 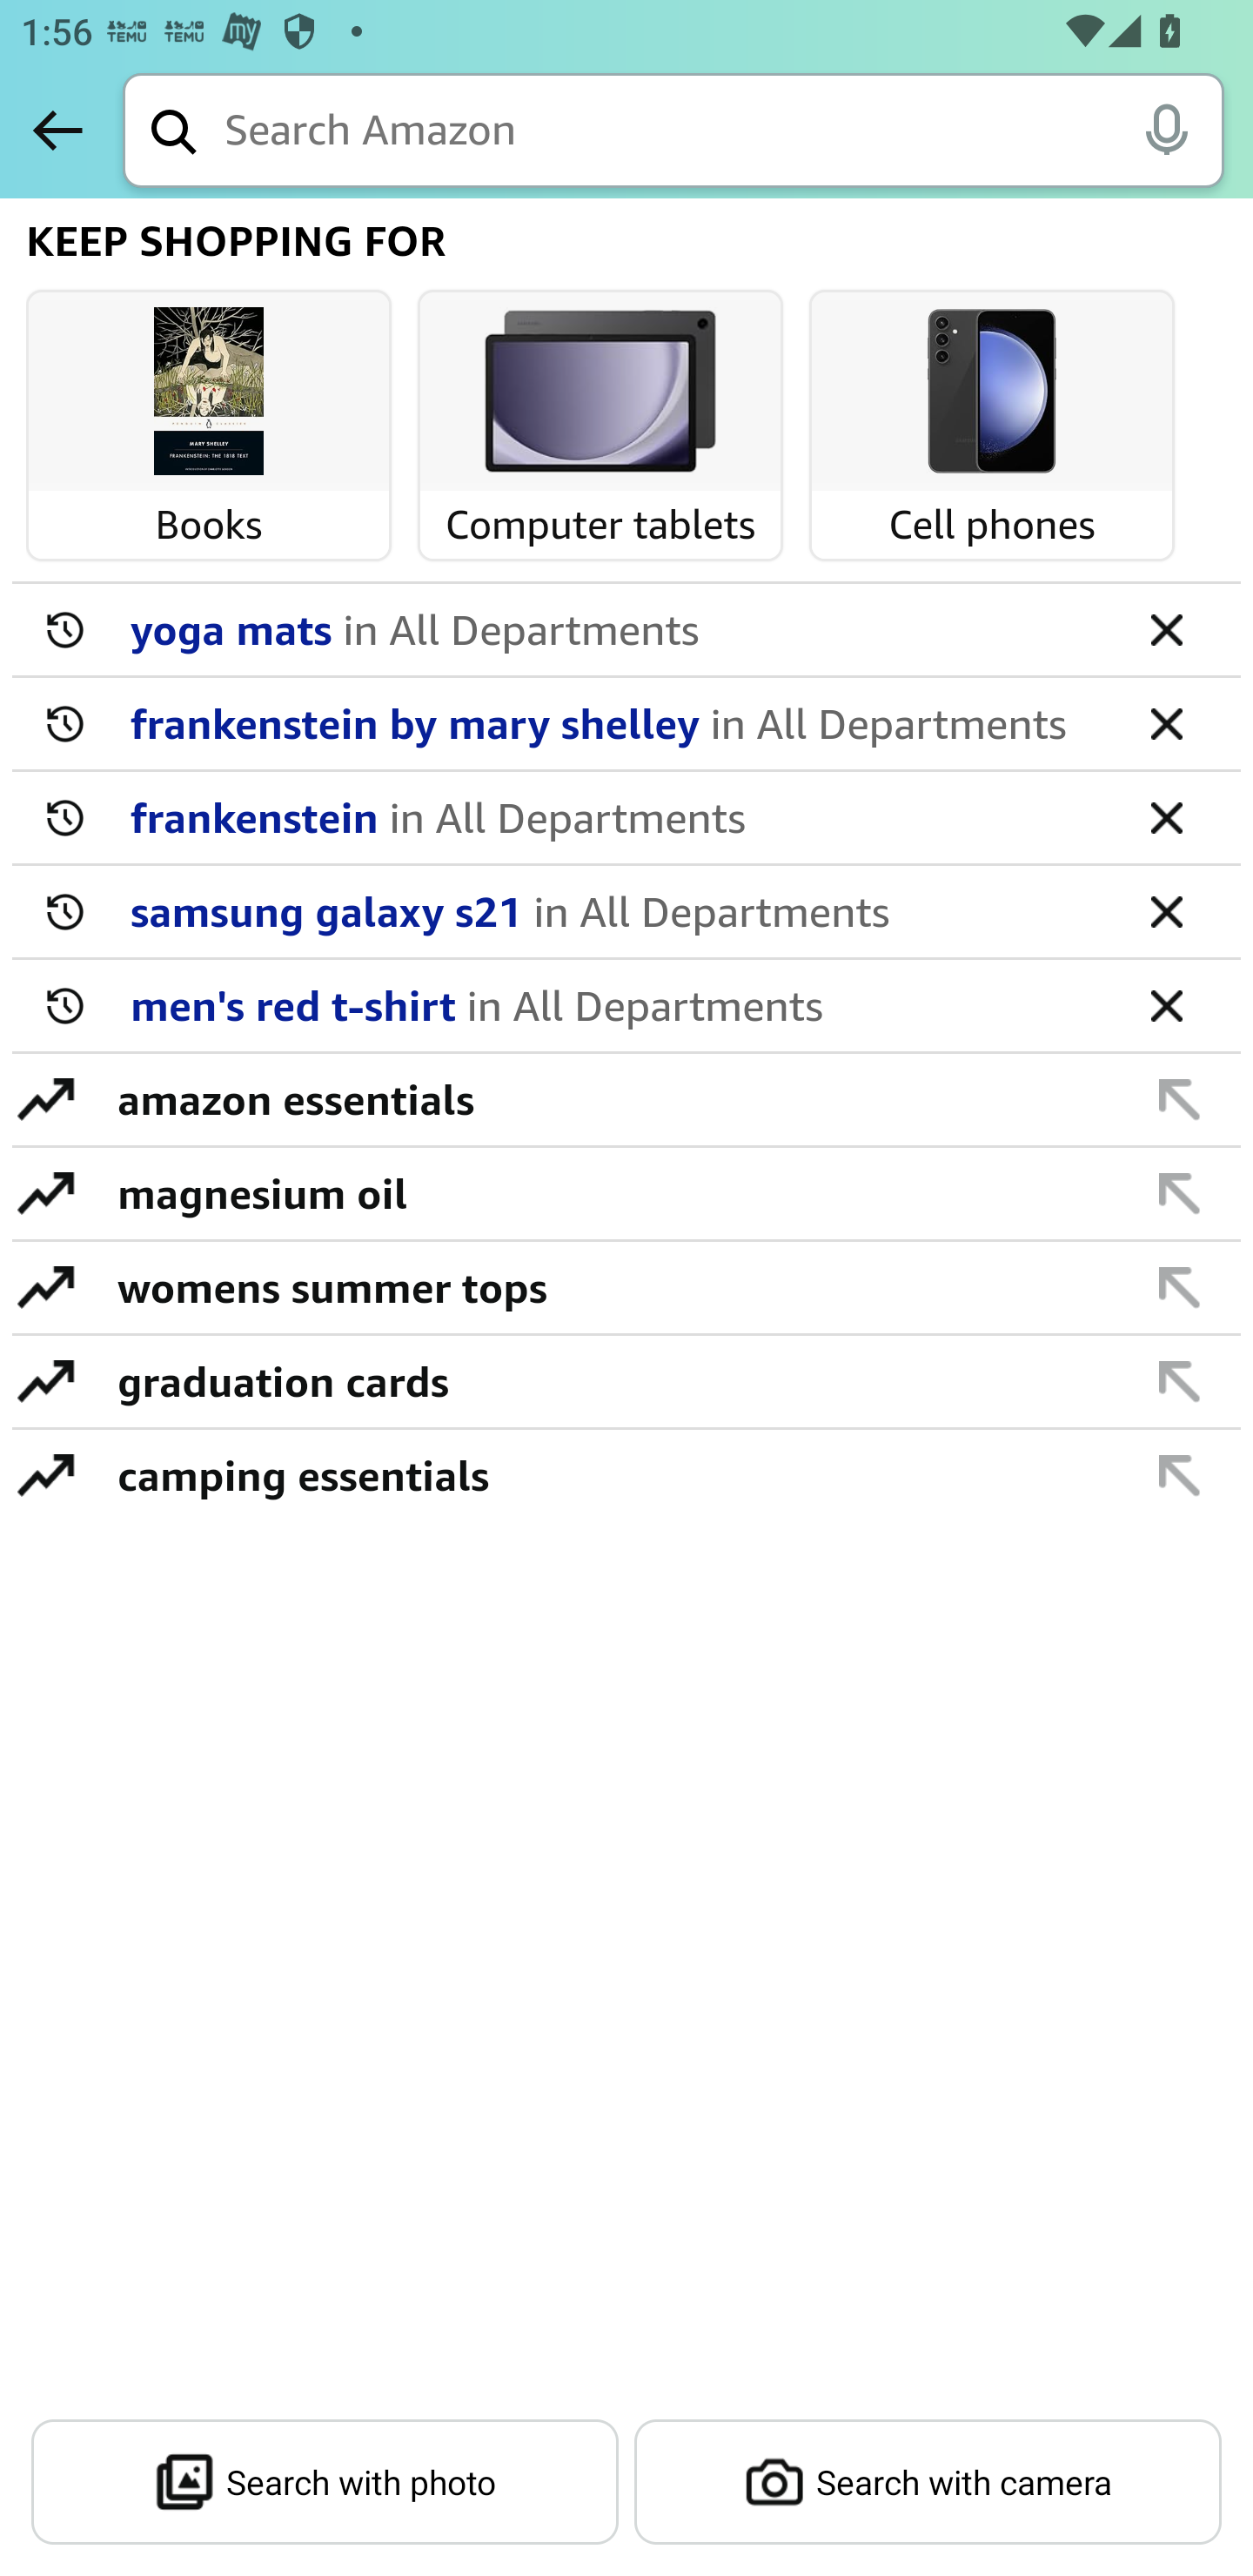 I want to click on frankenstein delete, so click(x=626, y=818).